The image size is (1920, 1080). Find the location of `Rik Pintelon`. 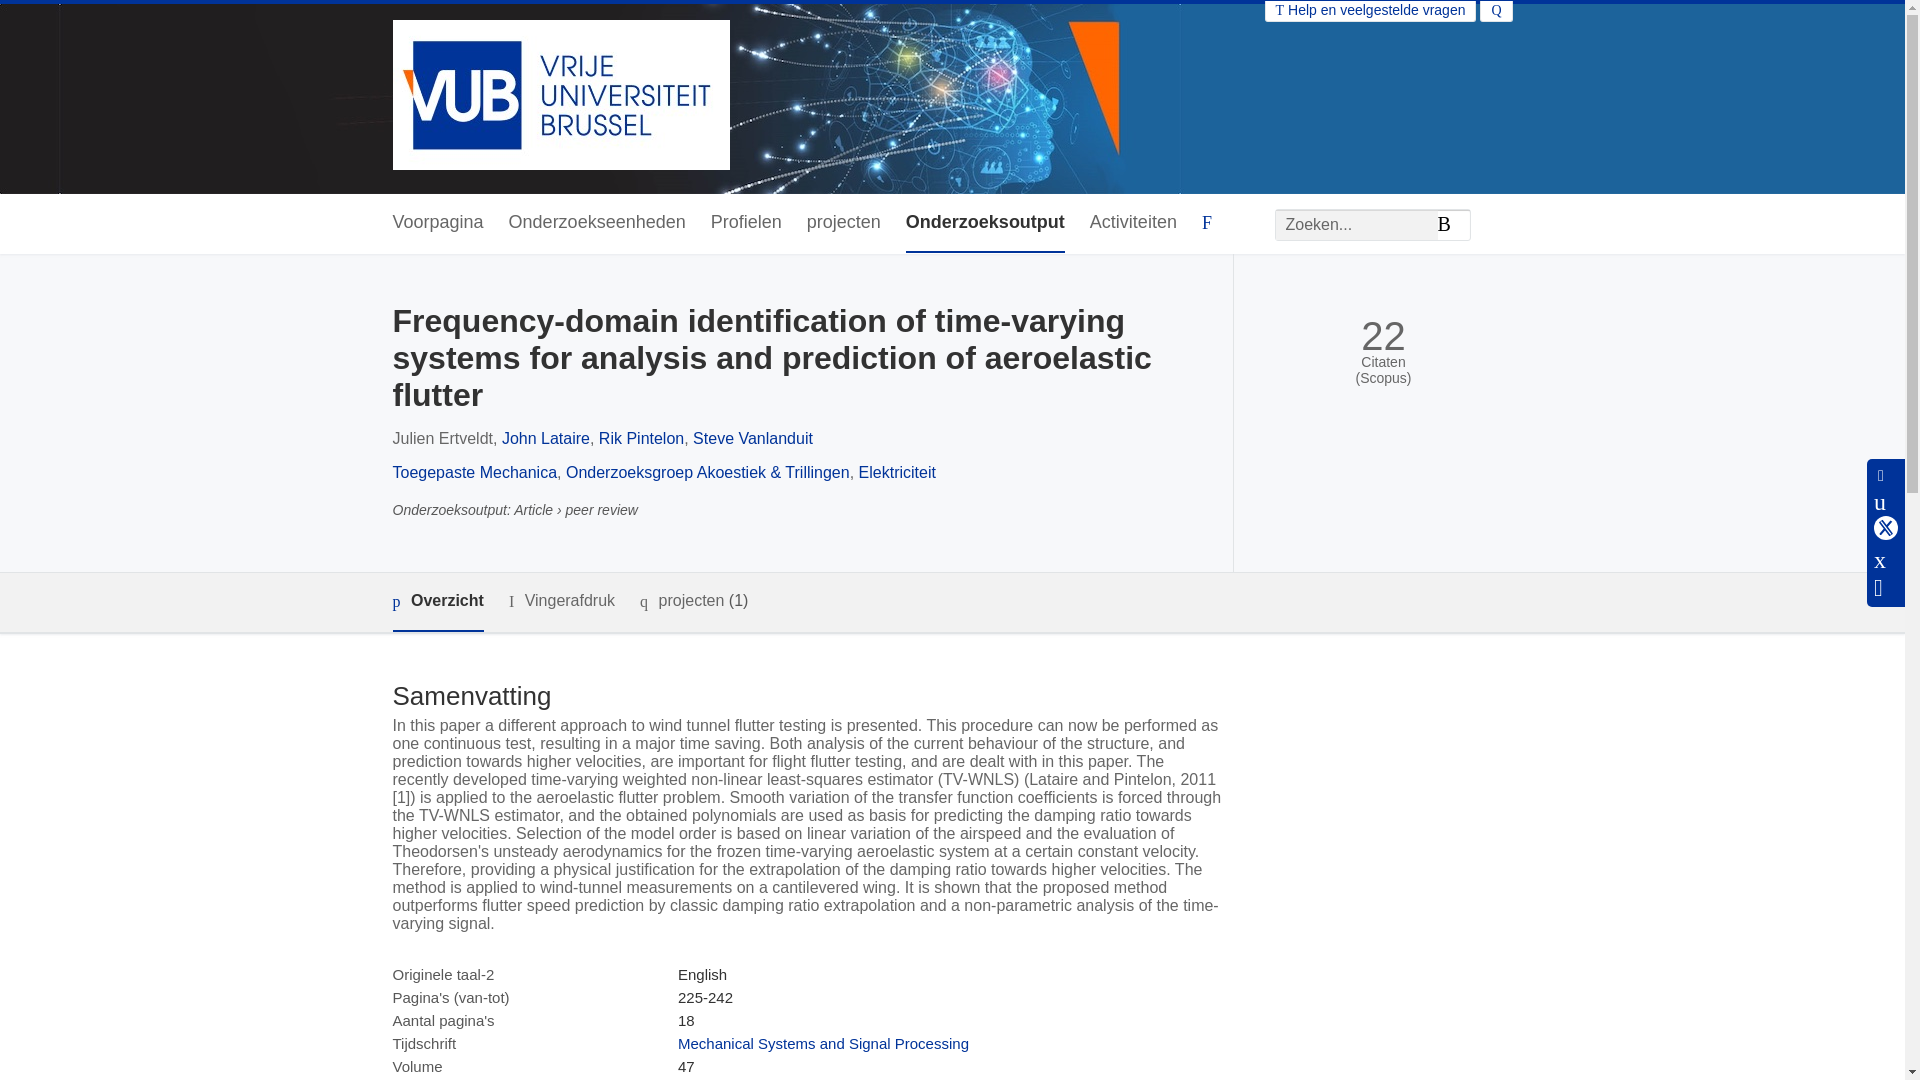

Rik Pintelon is located at coordinates (641, 438).